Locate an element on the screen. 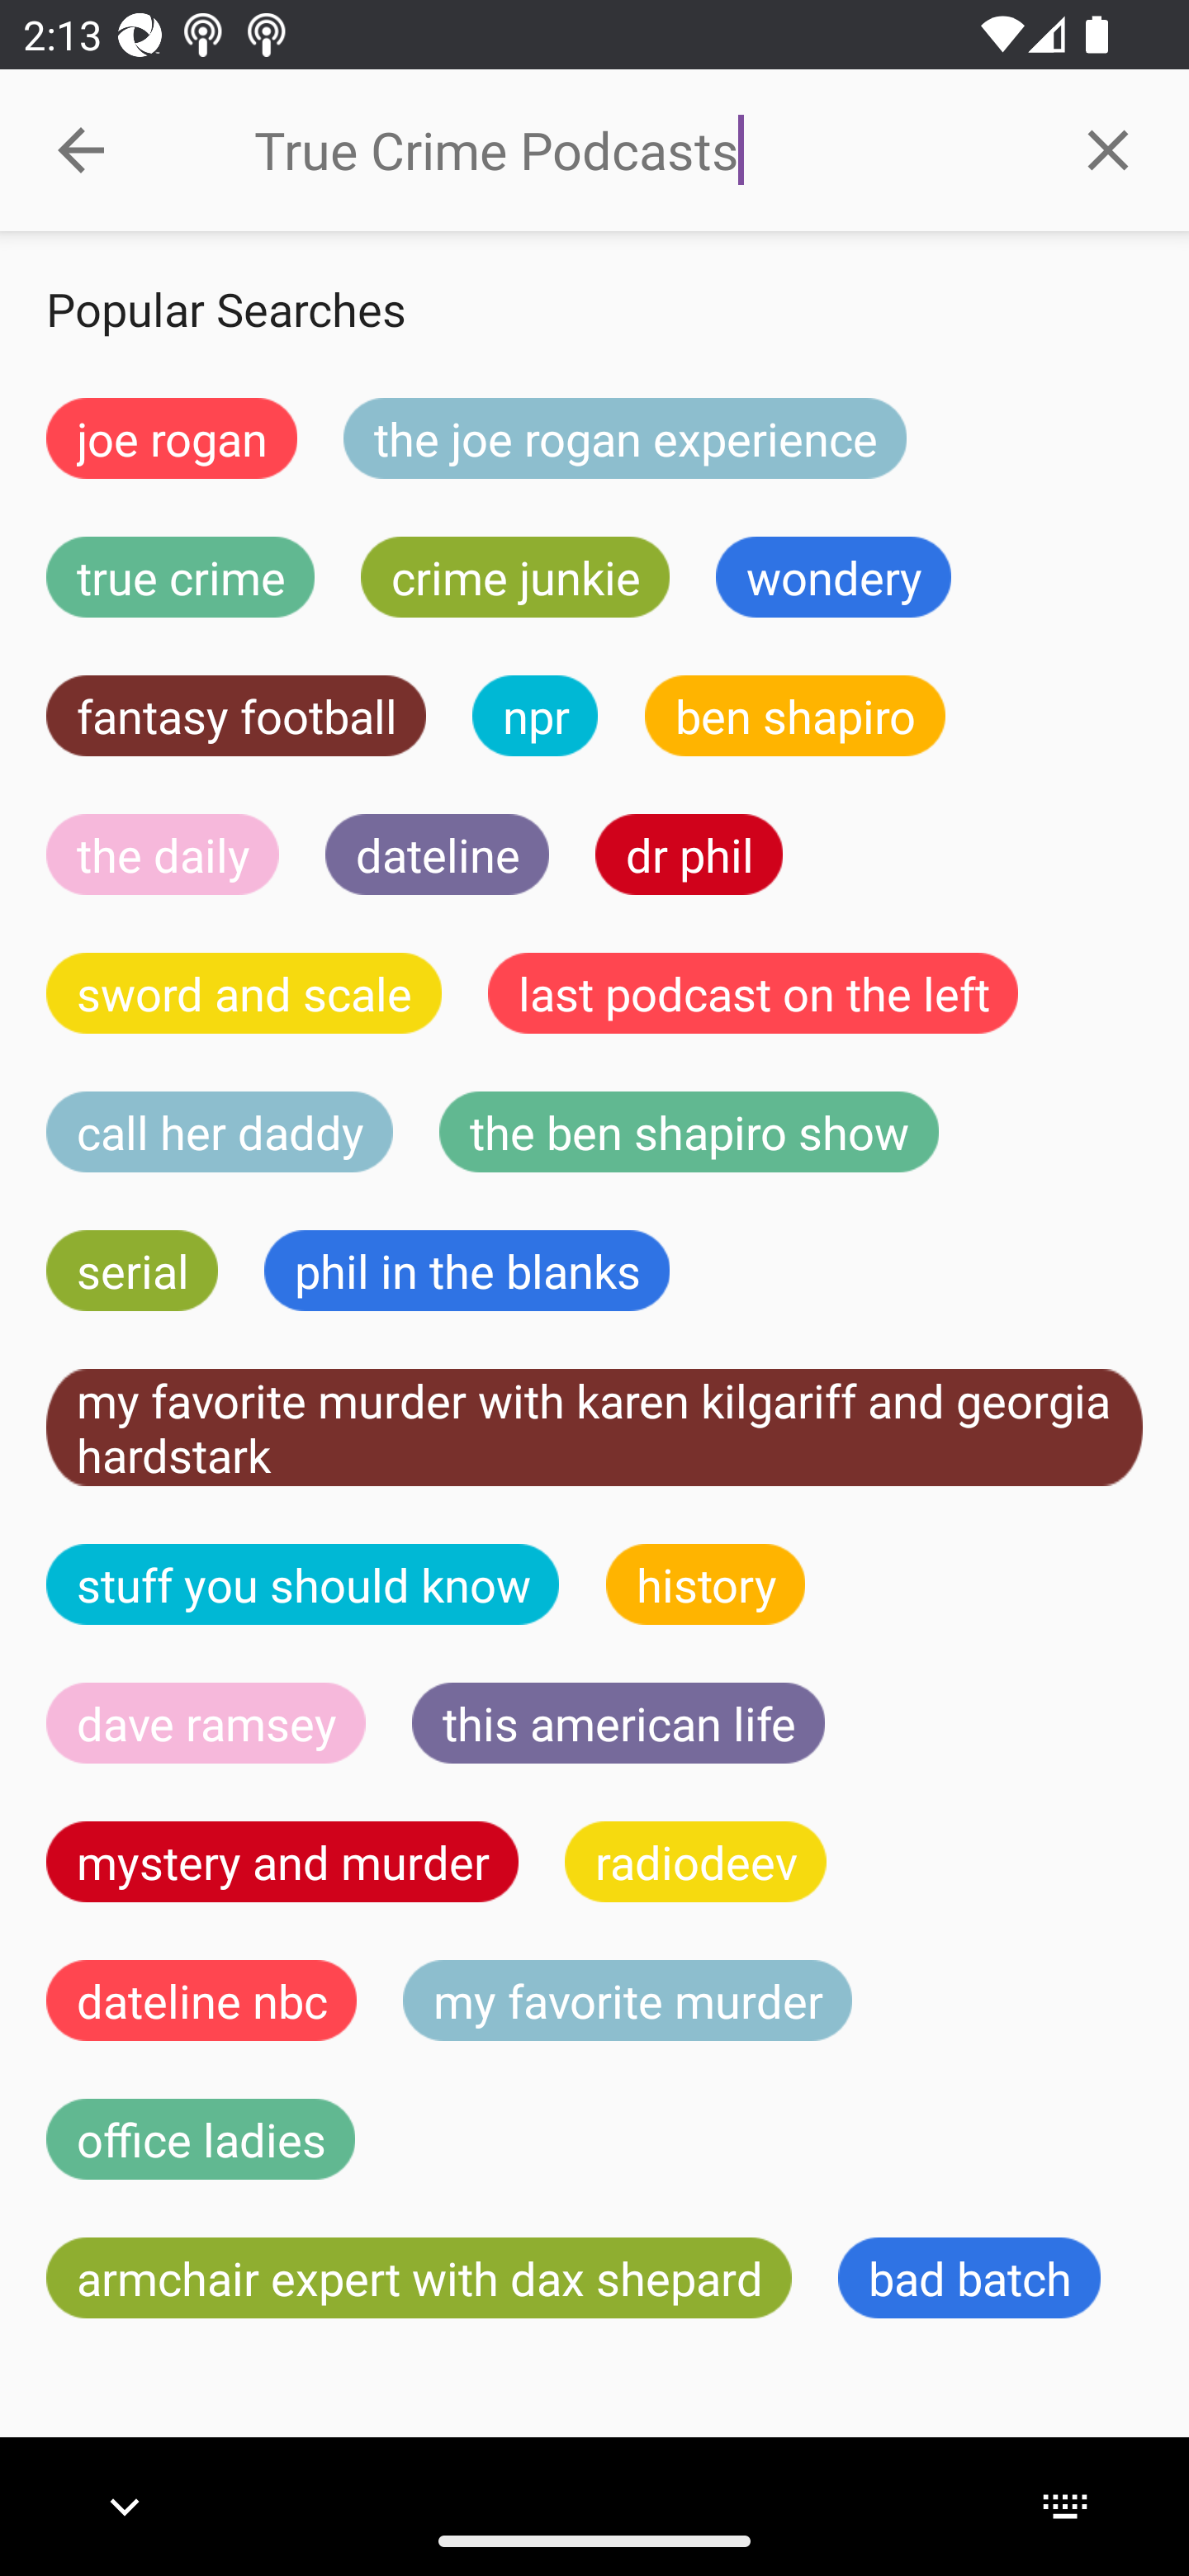 This screenshot has height=2576, width=1189. dateline nbc is located at coordinates (201, 2000).